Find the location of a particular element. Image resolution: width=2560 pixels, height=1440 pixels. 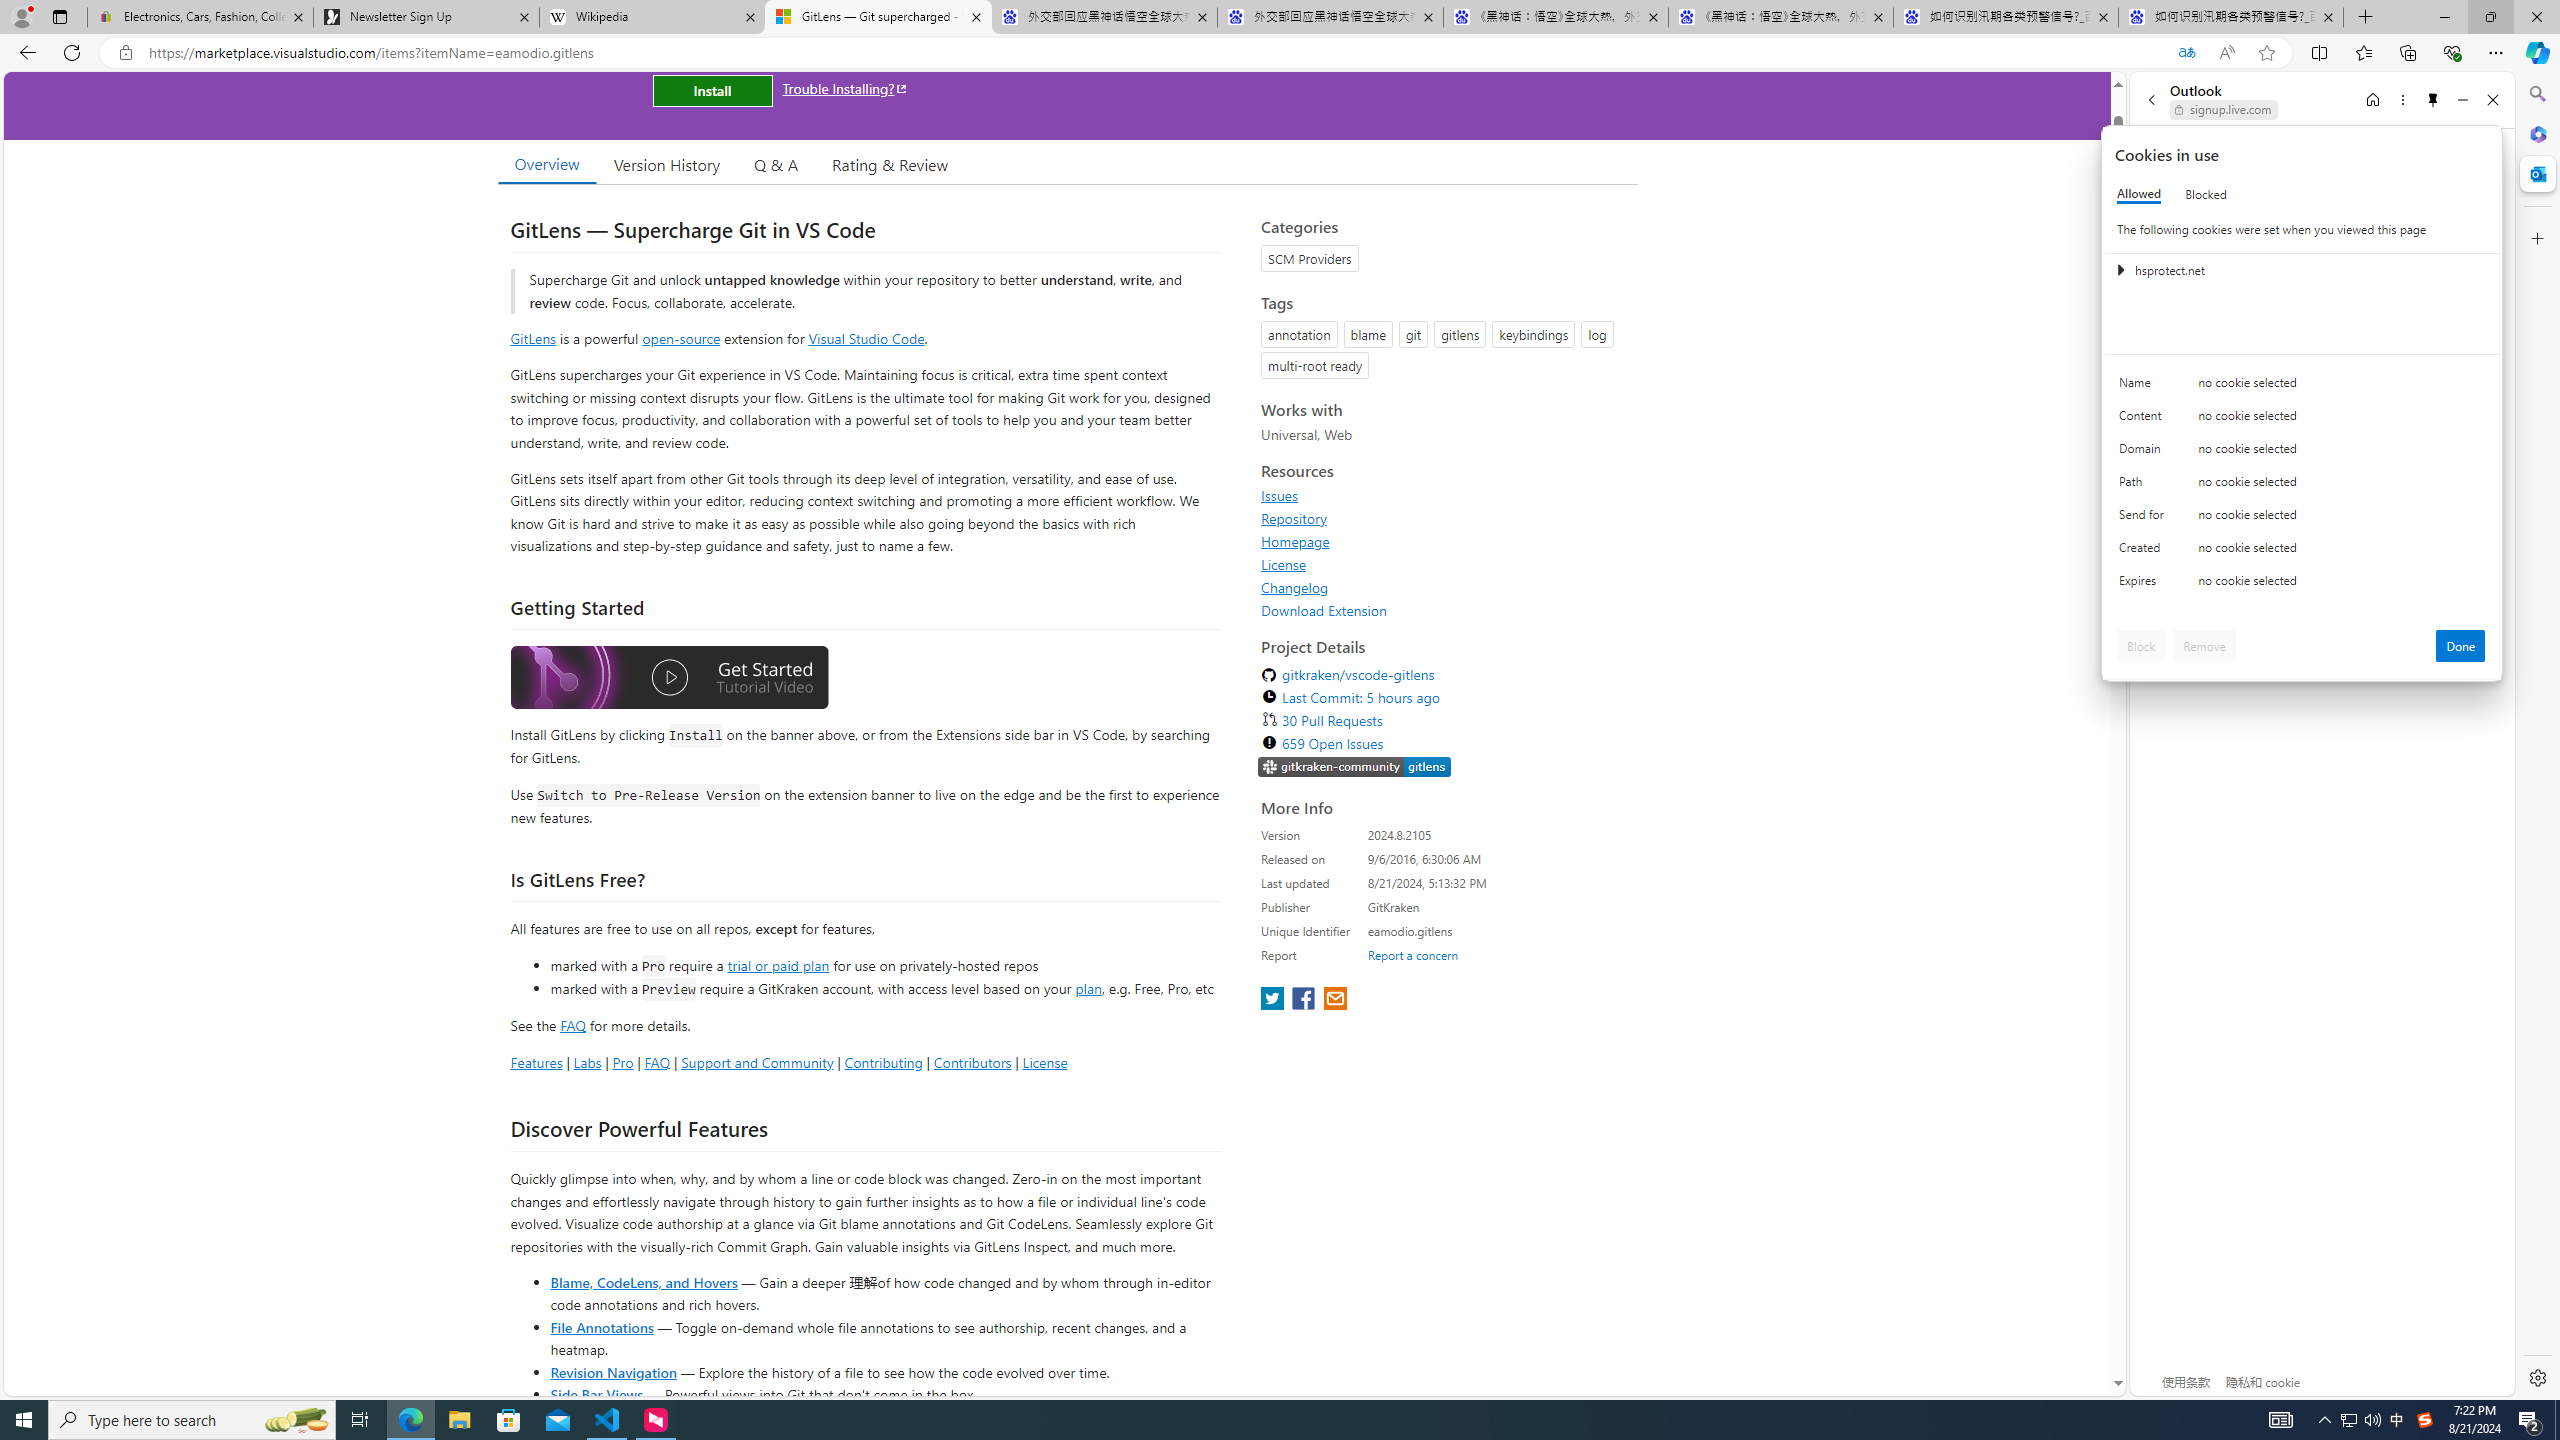

Block is located at coordinates (2141, 646).